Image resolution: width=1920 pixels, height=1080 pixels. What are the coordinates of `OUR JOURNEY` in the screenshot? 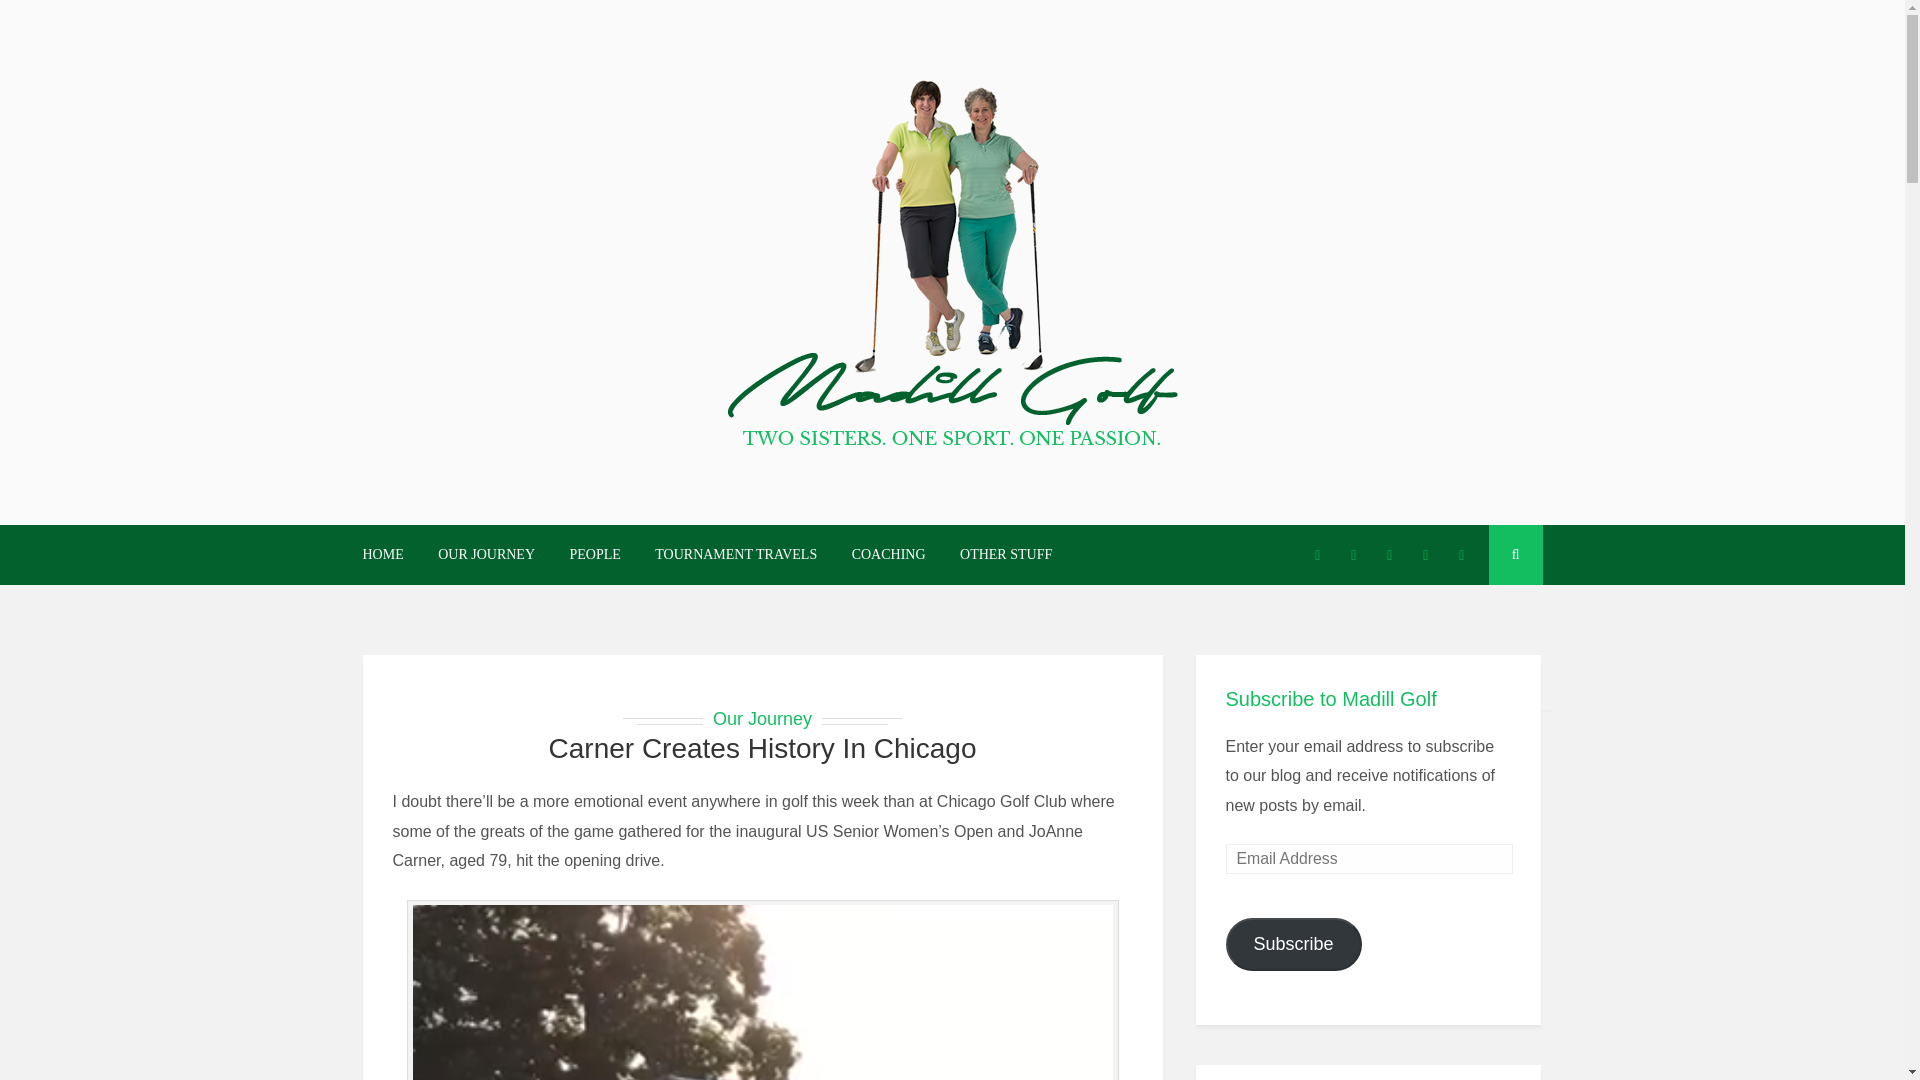 It's located at (486, 556).